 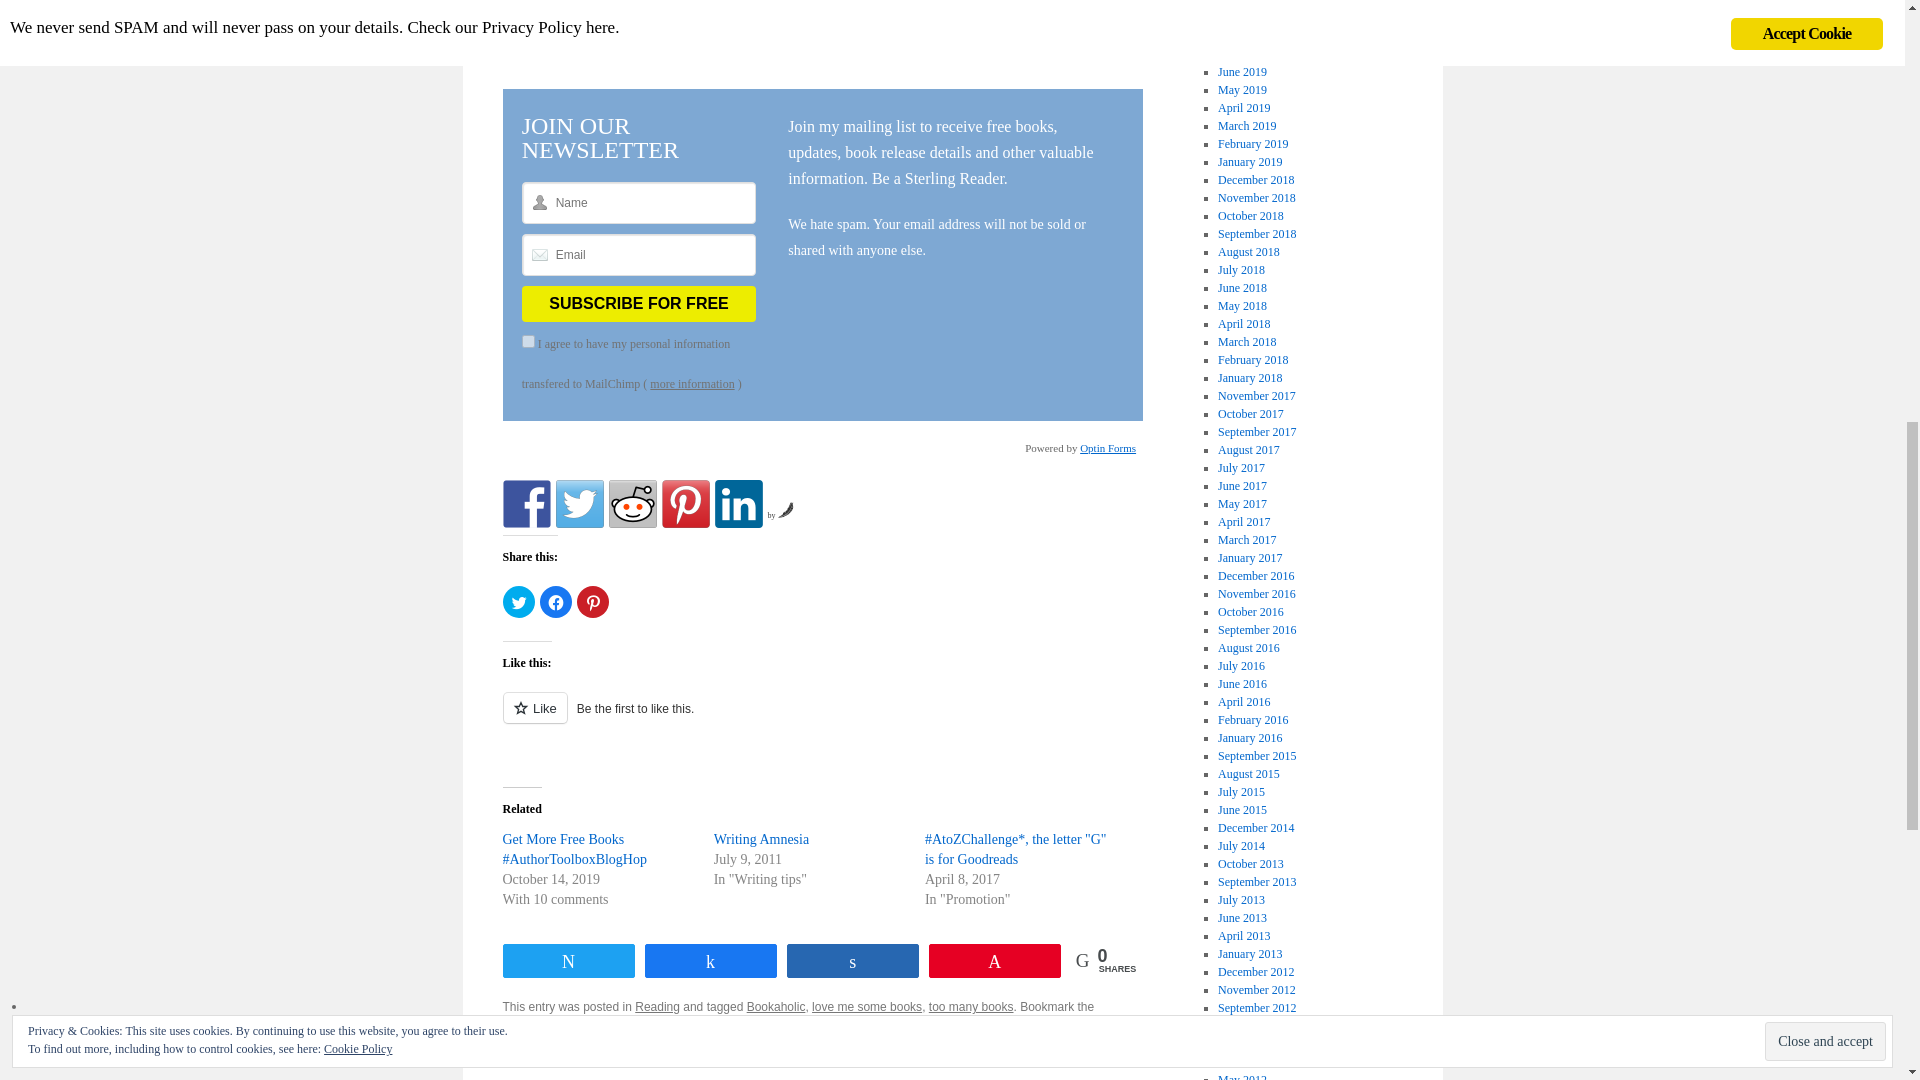 I want to click on Share on Facebook, so click(x=525, y=504).